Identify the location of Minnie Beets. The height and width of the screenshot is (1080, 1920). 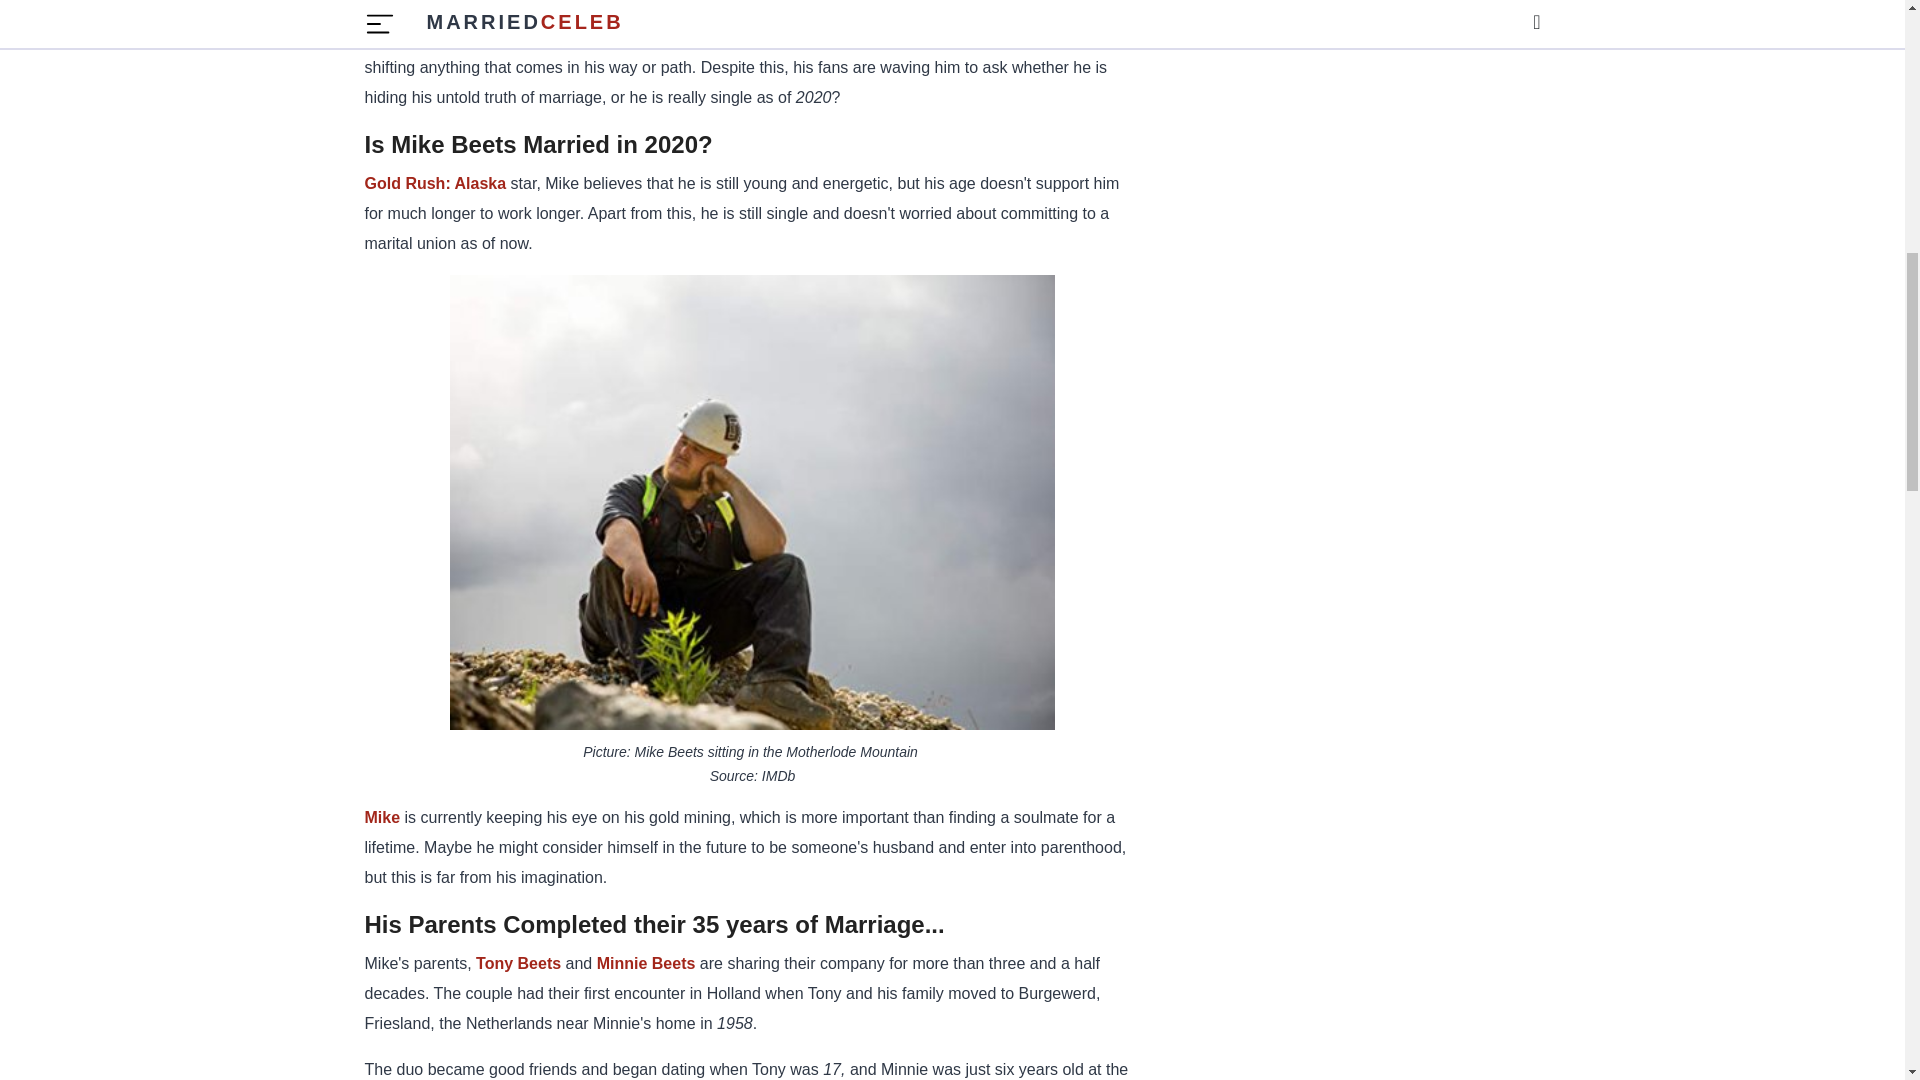
(646, 963).